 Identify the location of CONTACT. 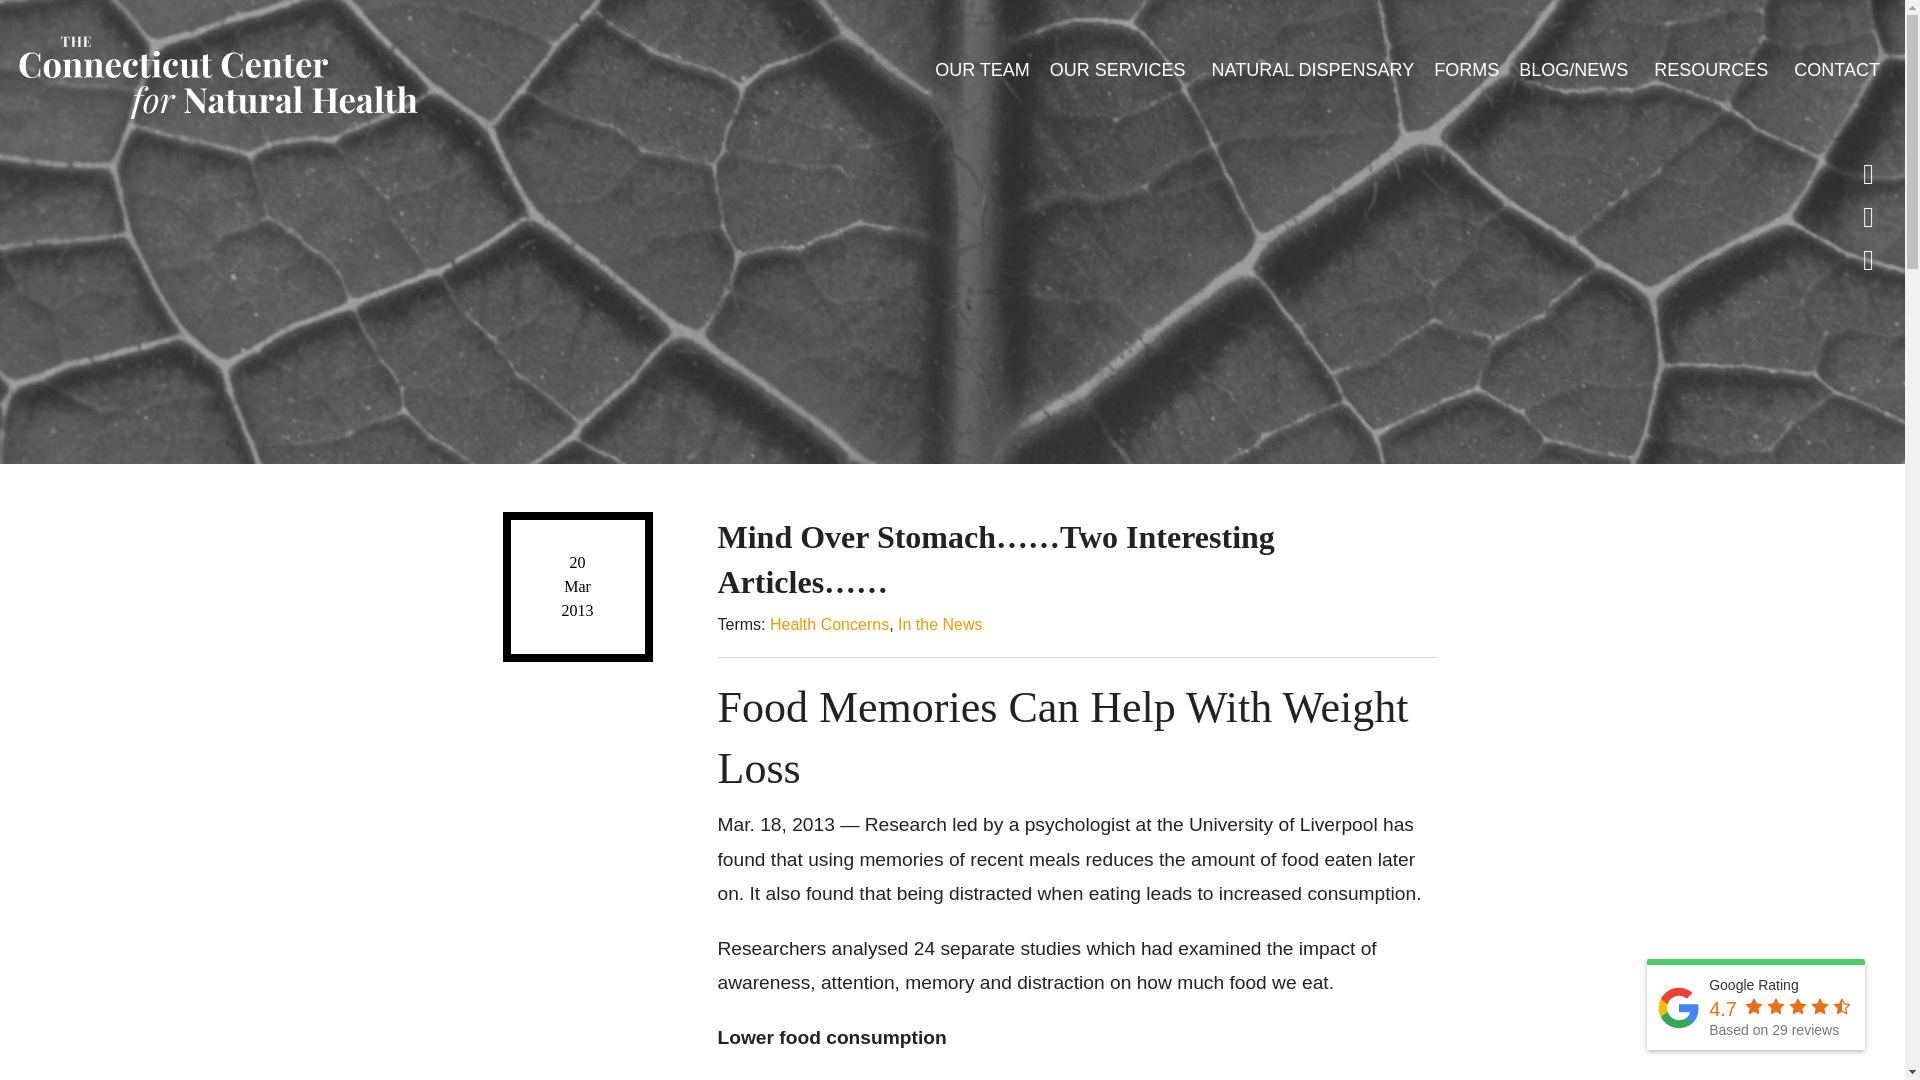
(1836, 69).